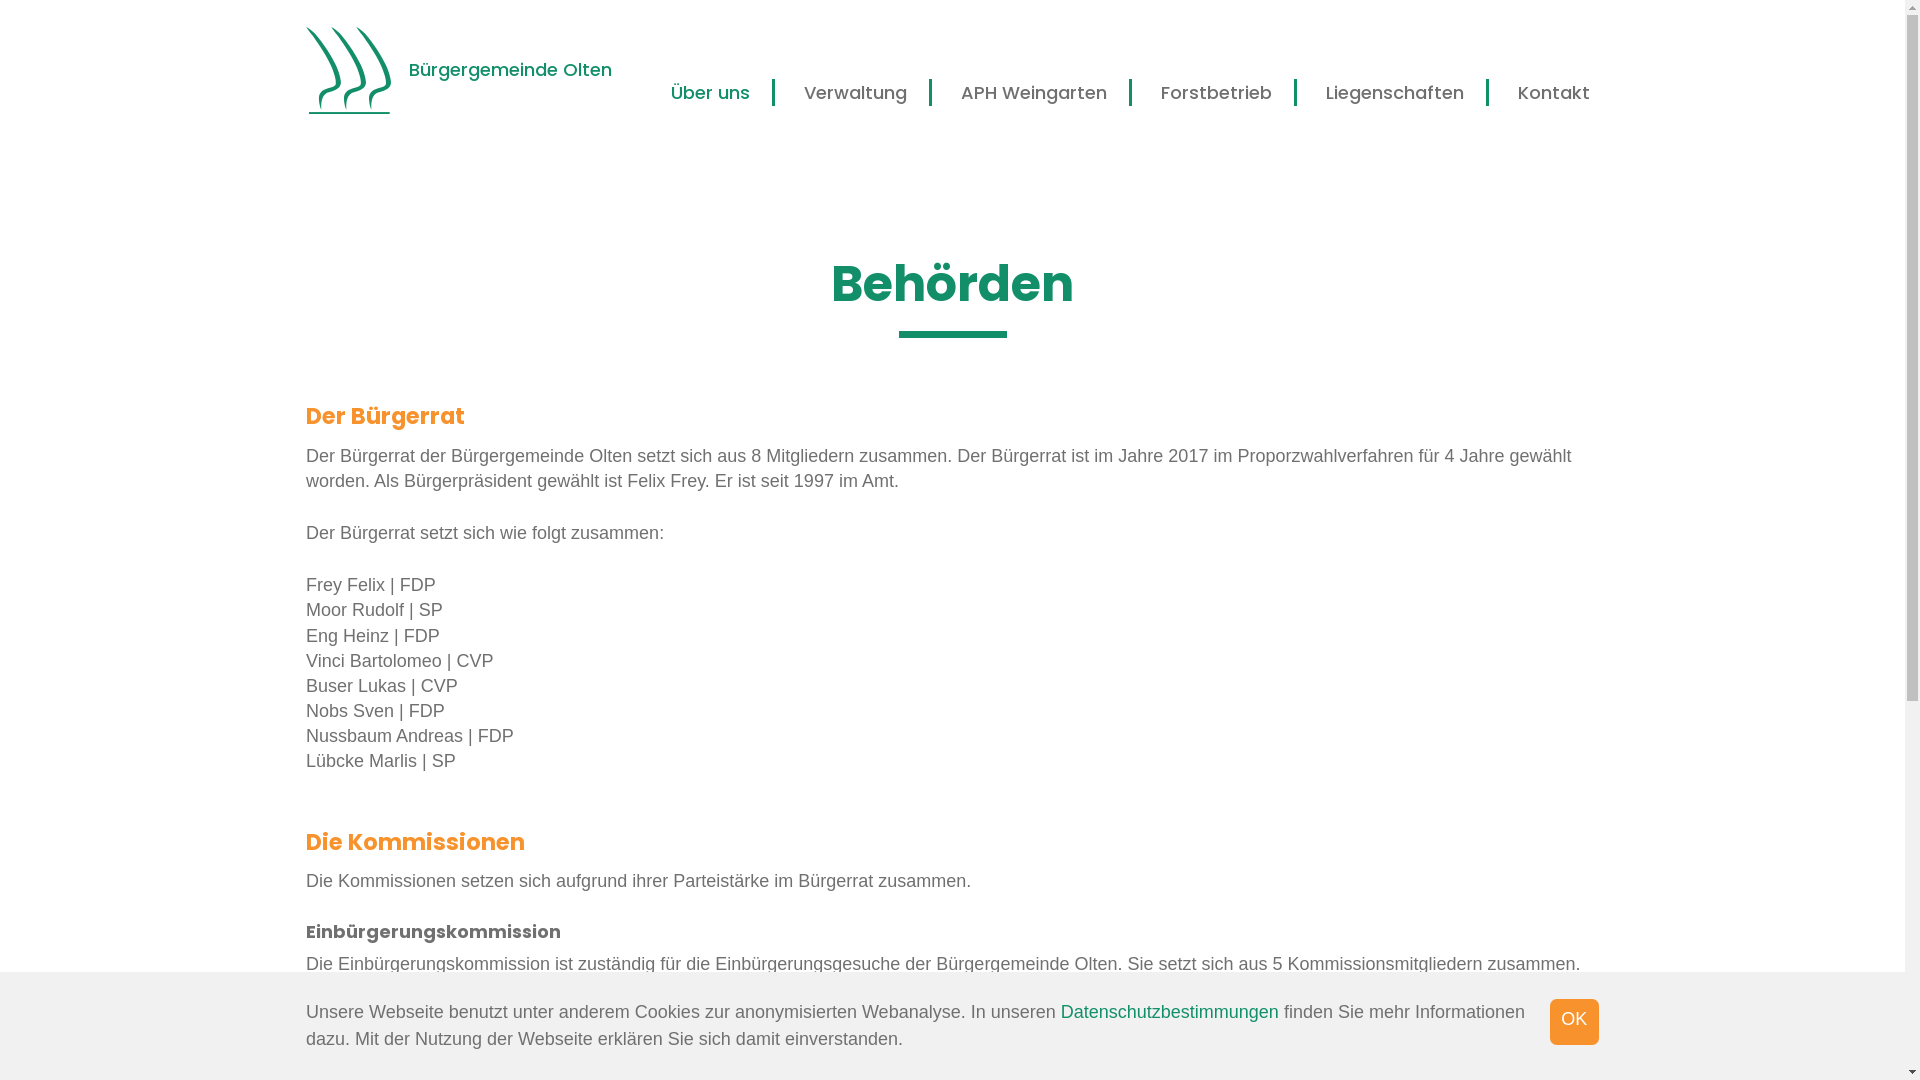  I want to click on Datenschutzbestimmungen, so click(1170, 1012).